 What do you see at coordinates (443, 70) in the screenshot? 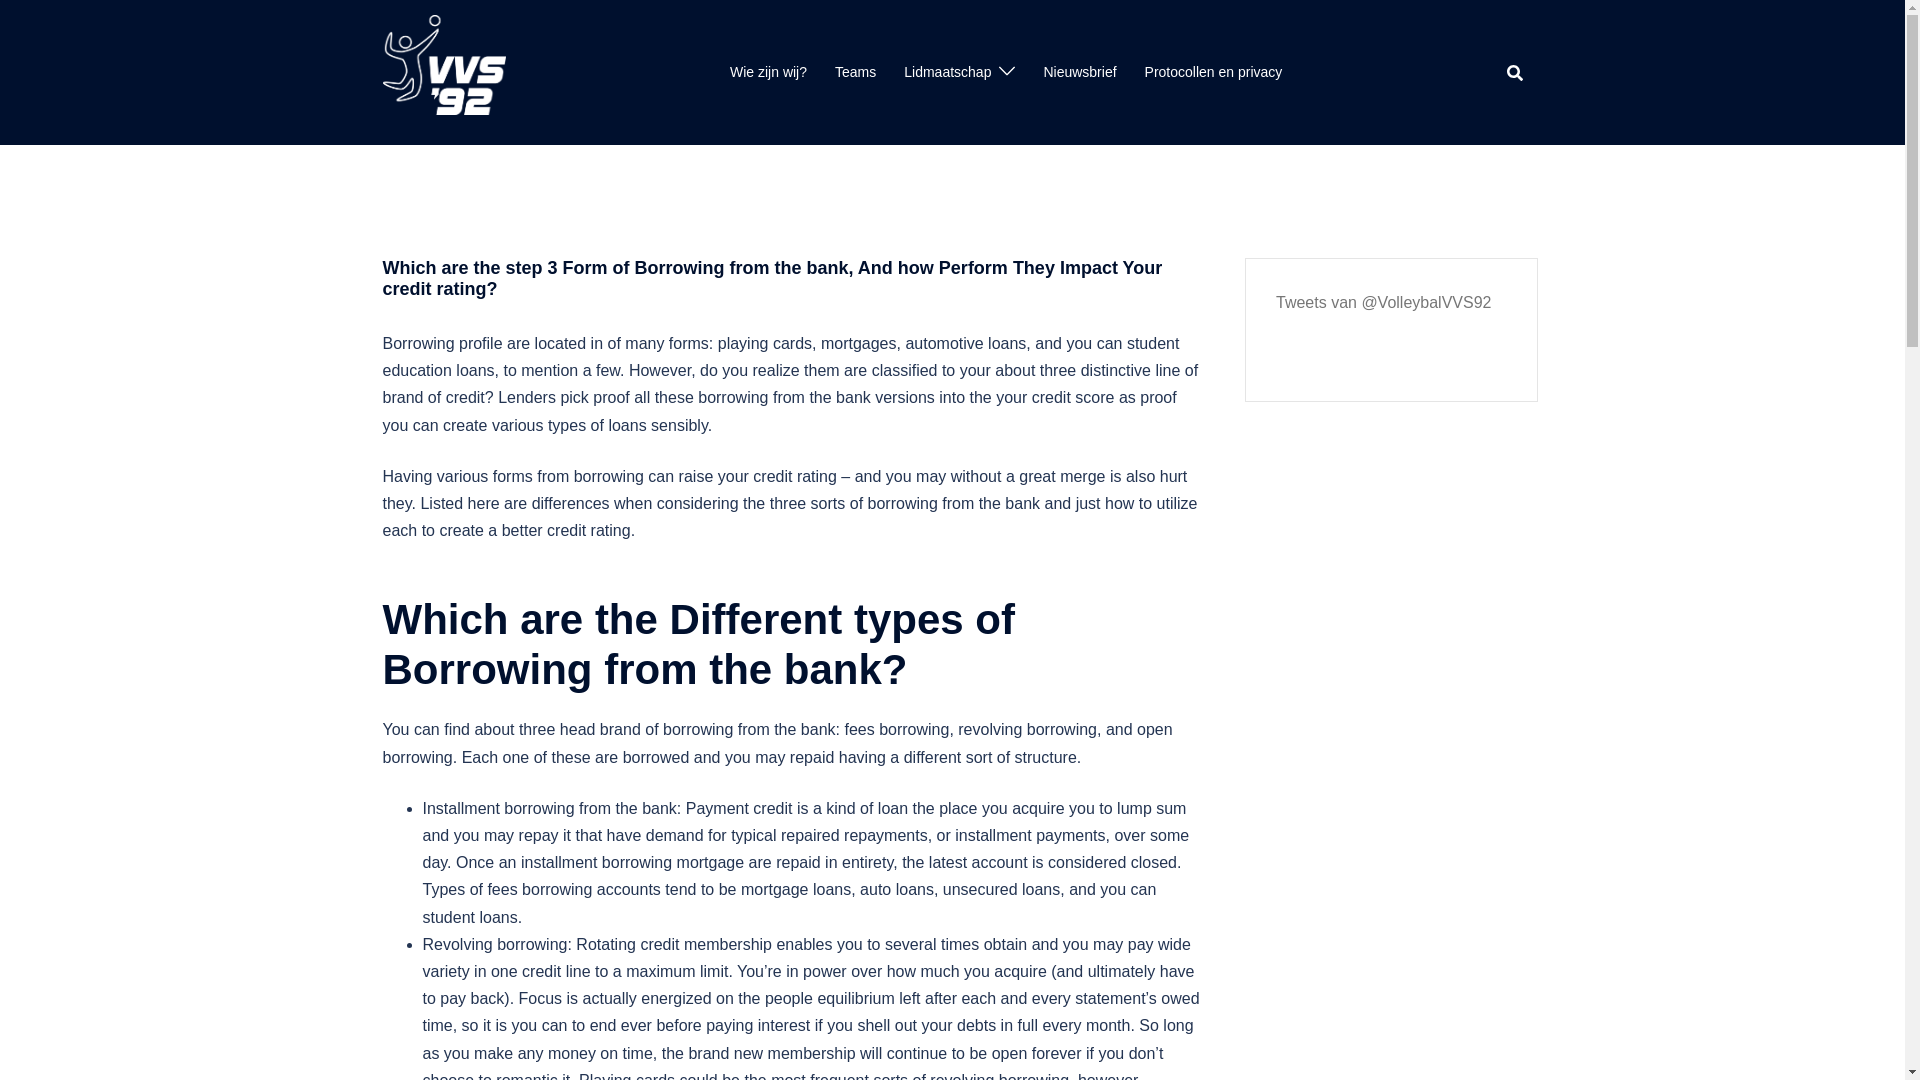
I see `VVS'92` at bounding box center [443, 70].